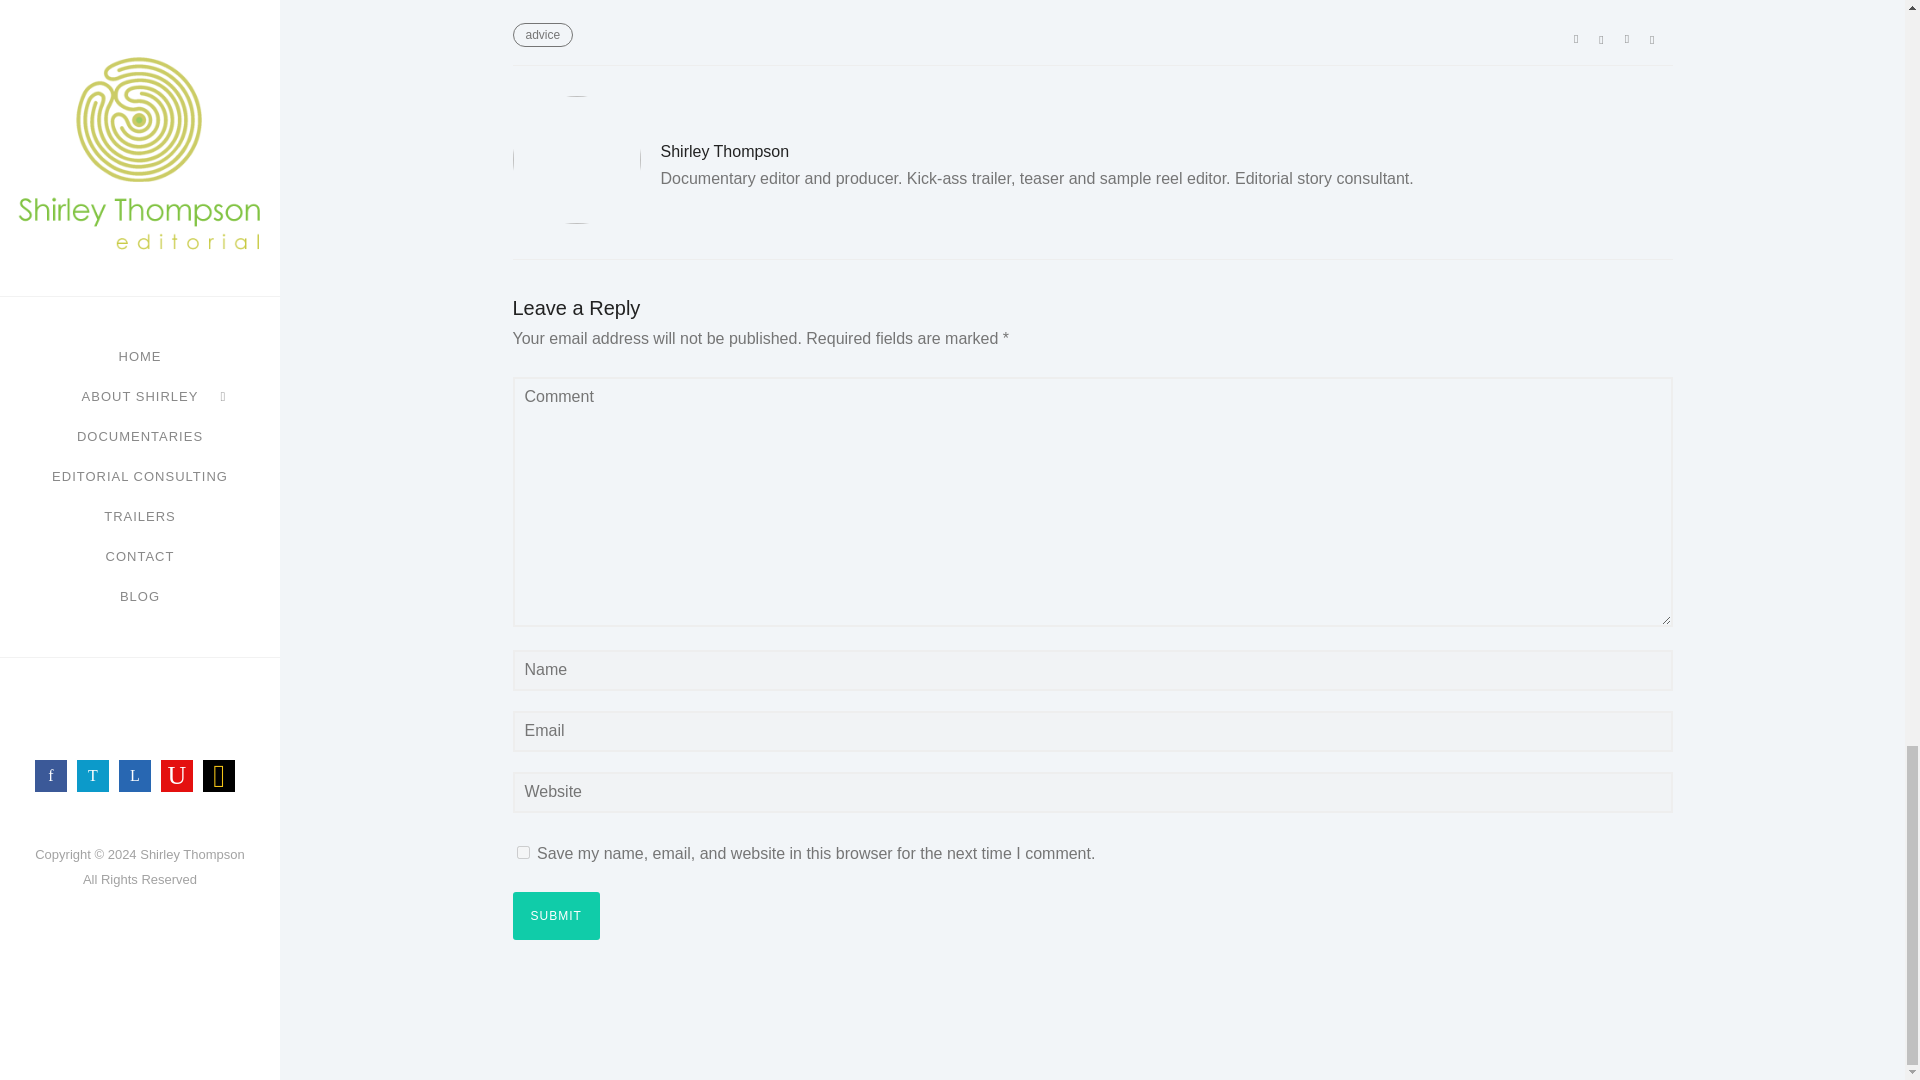  Describe the element at coordinates (556, 914) in the screenshot. I see `Submit` at that location.